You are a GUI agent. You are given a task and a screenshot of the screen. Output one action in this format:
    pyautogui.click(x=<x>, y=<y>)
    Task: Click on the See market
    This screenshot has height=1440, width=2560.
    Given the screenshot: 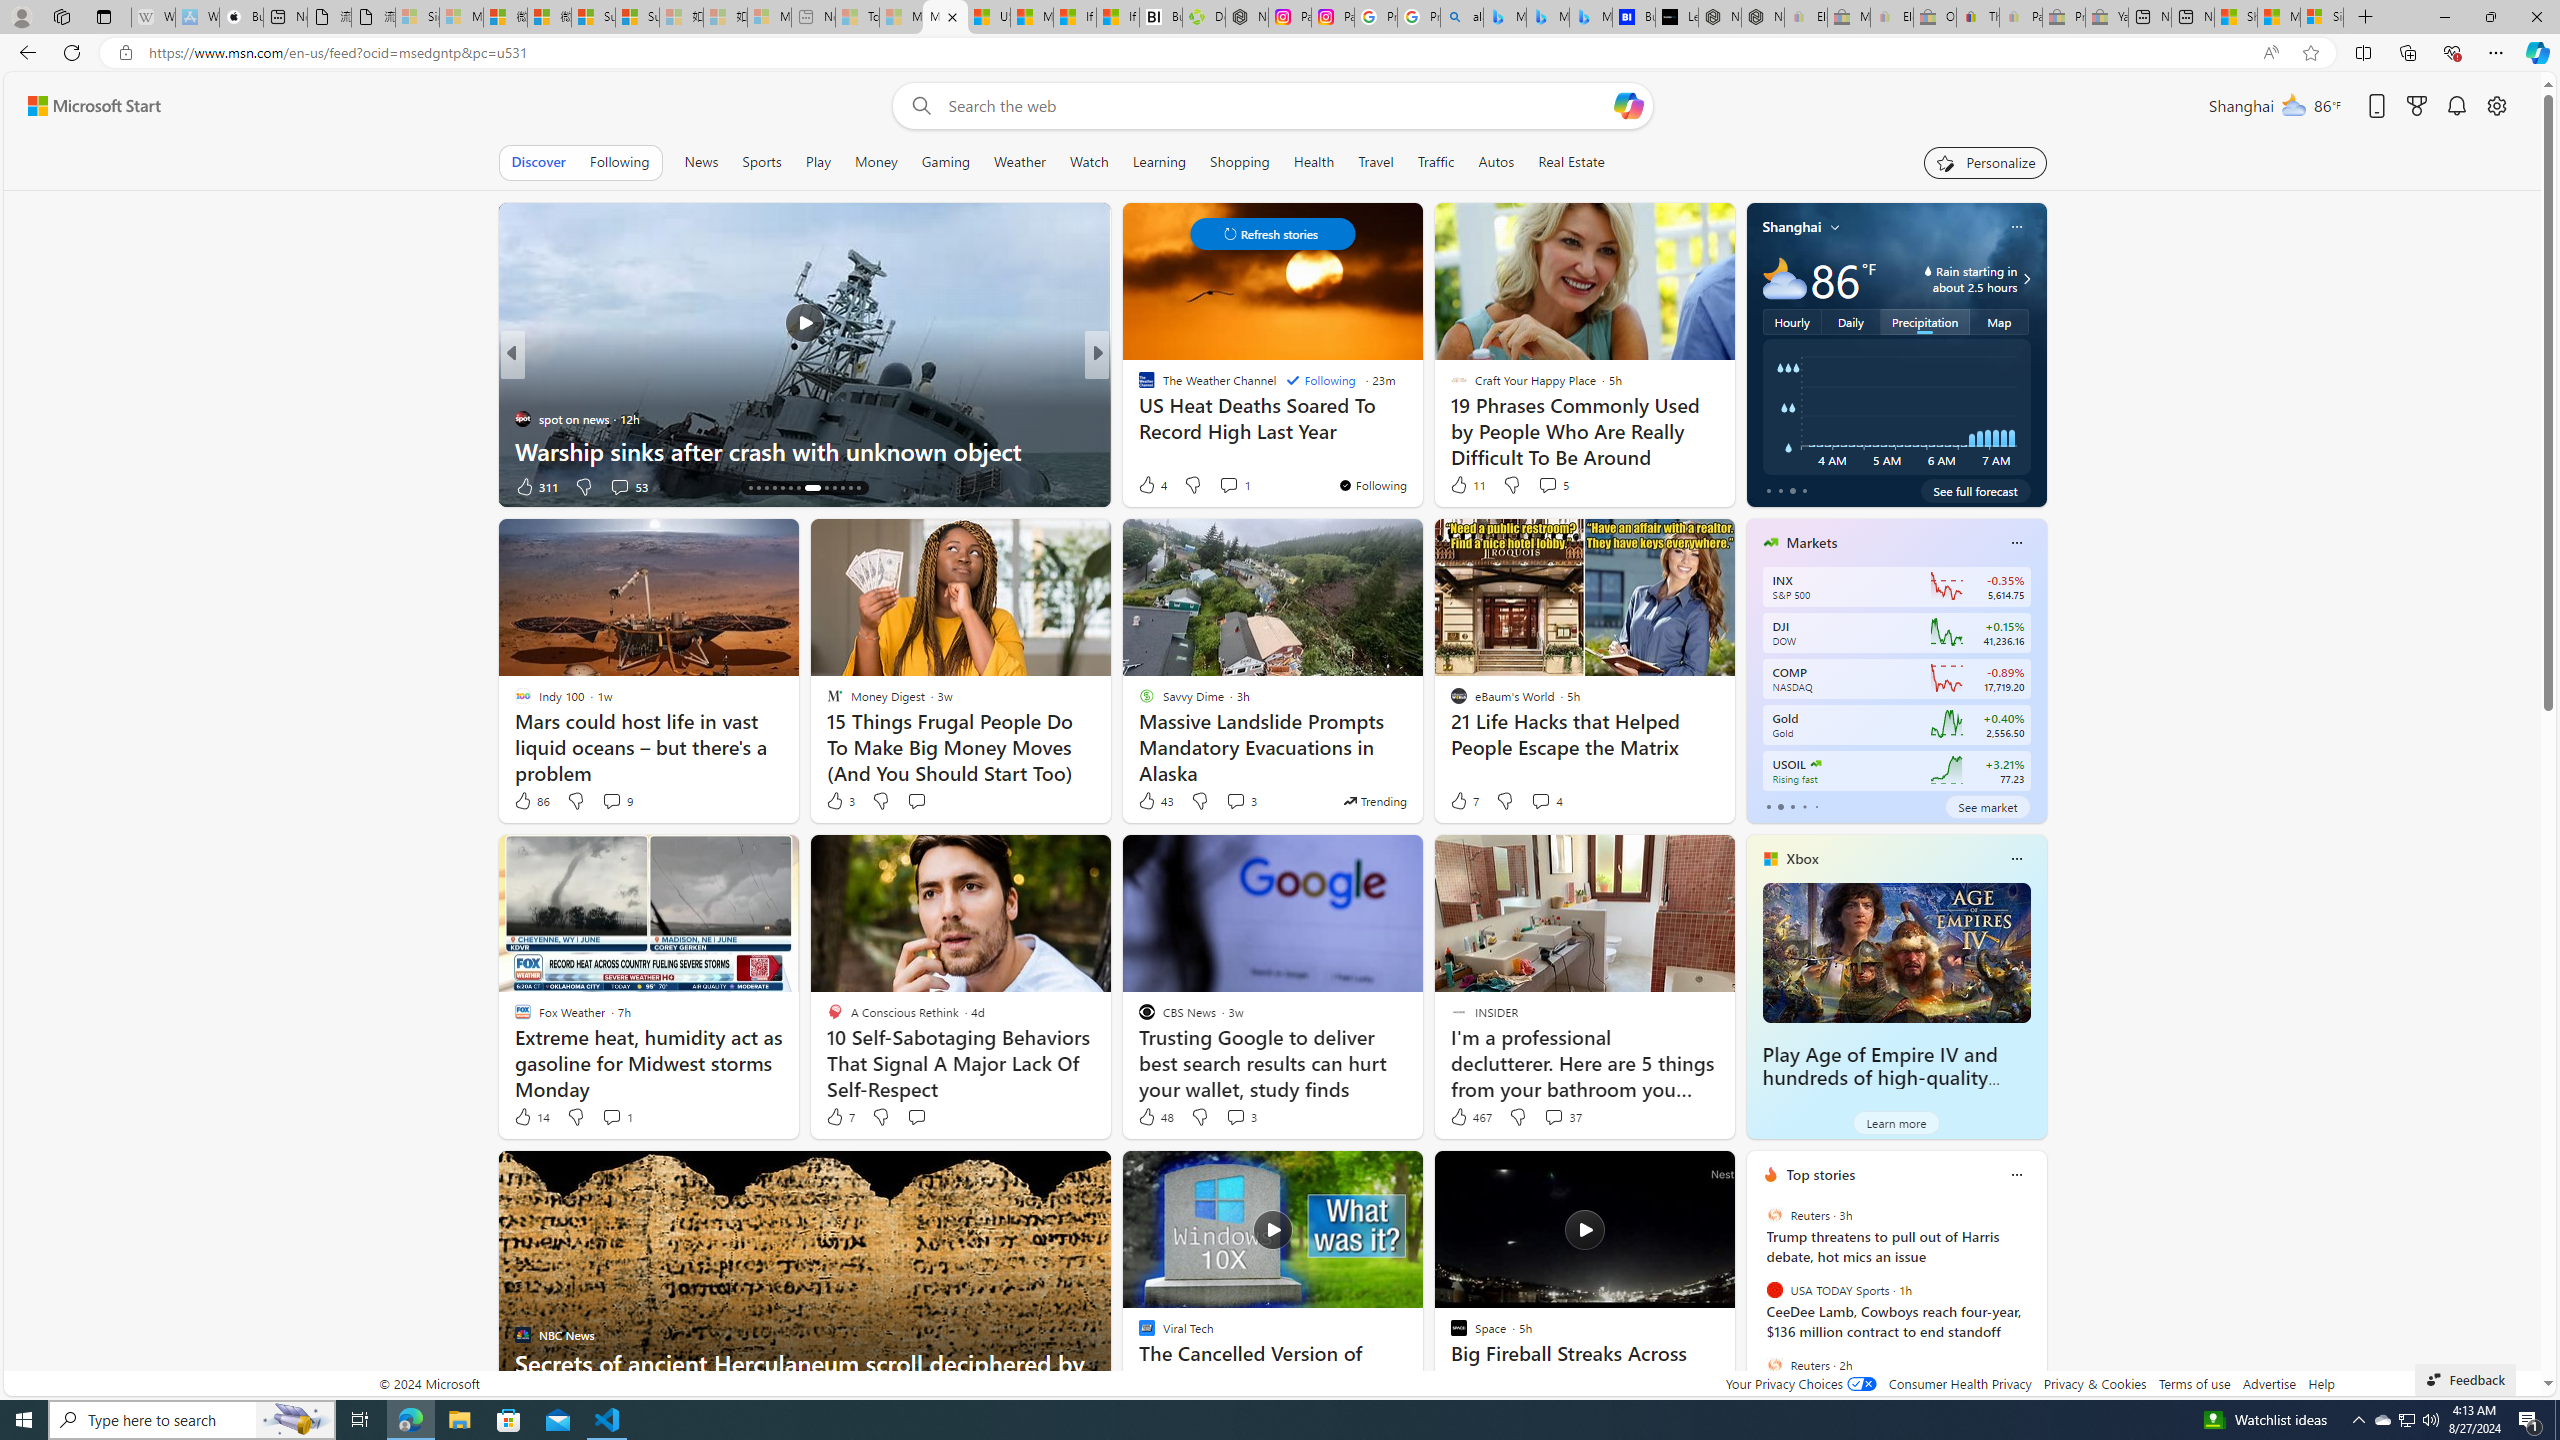 What is the action you would take?
    pyautogui.click(x=1988, y=806)
    